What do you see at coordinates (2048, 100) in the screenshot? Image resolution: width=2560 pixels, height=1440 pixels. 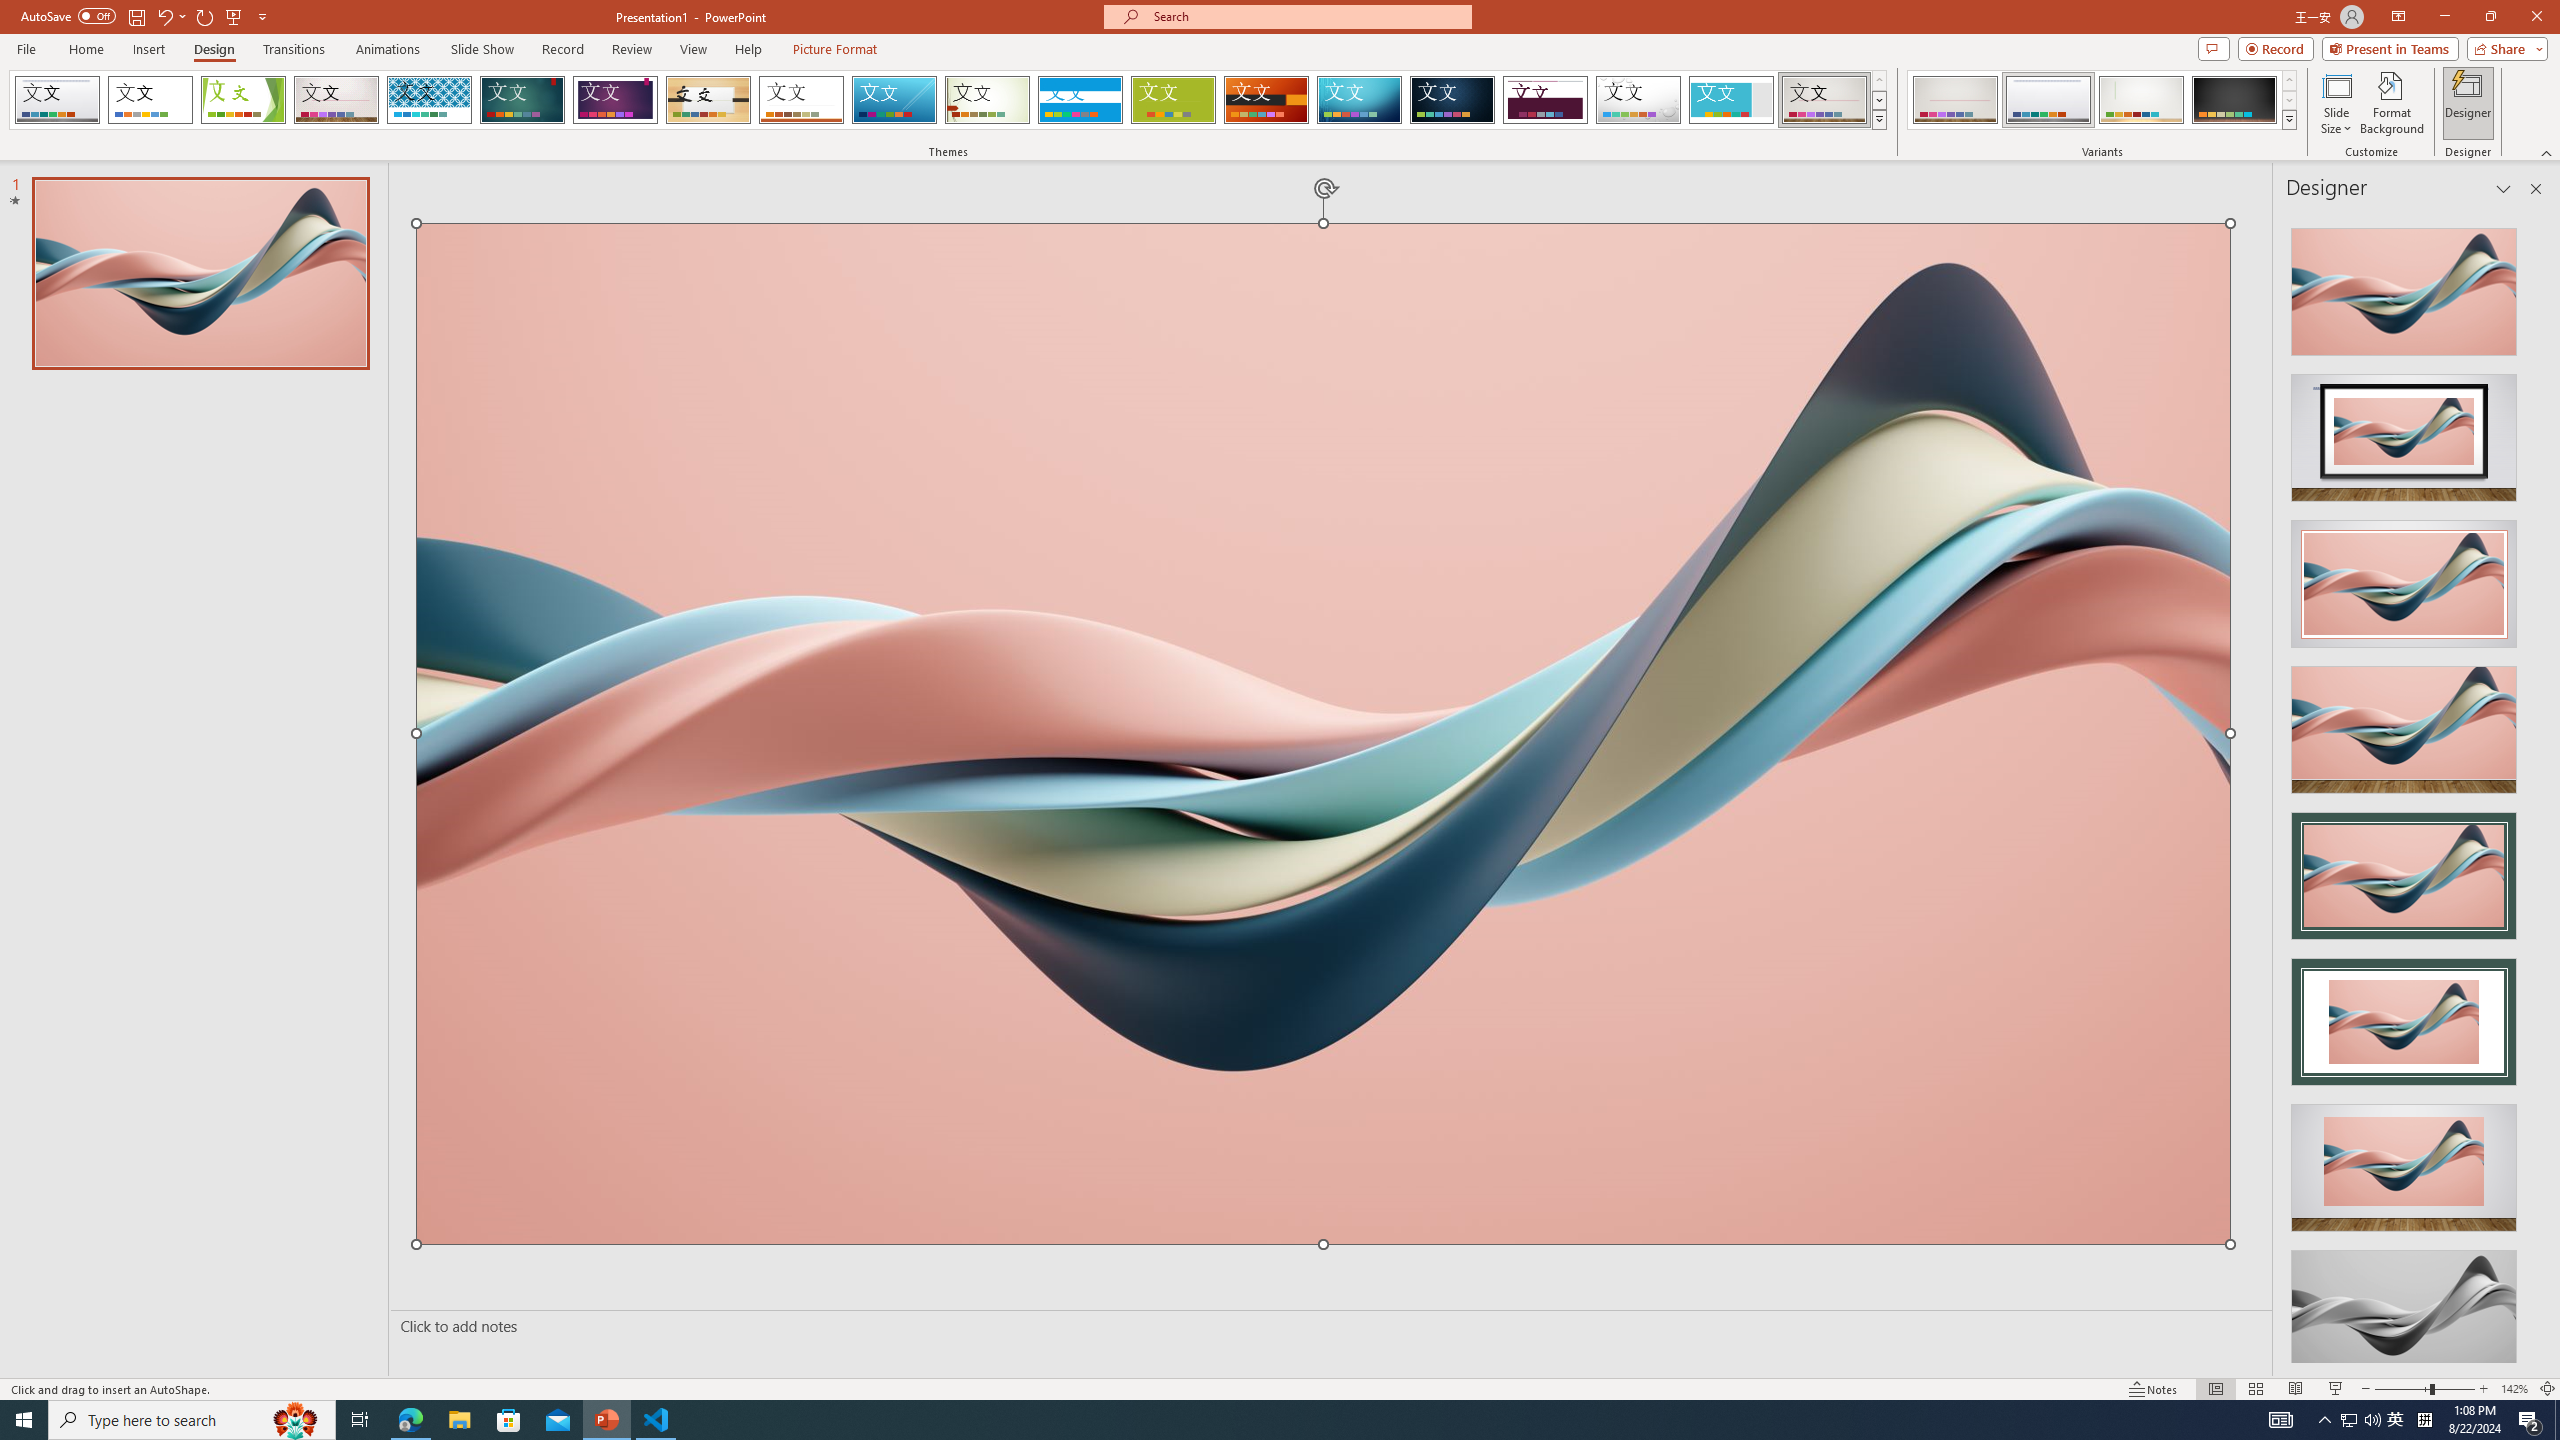 I see `Gallery Variant 2` at bounding box center [2048, 100].